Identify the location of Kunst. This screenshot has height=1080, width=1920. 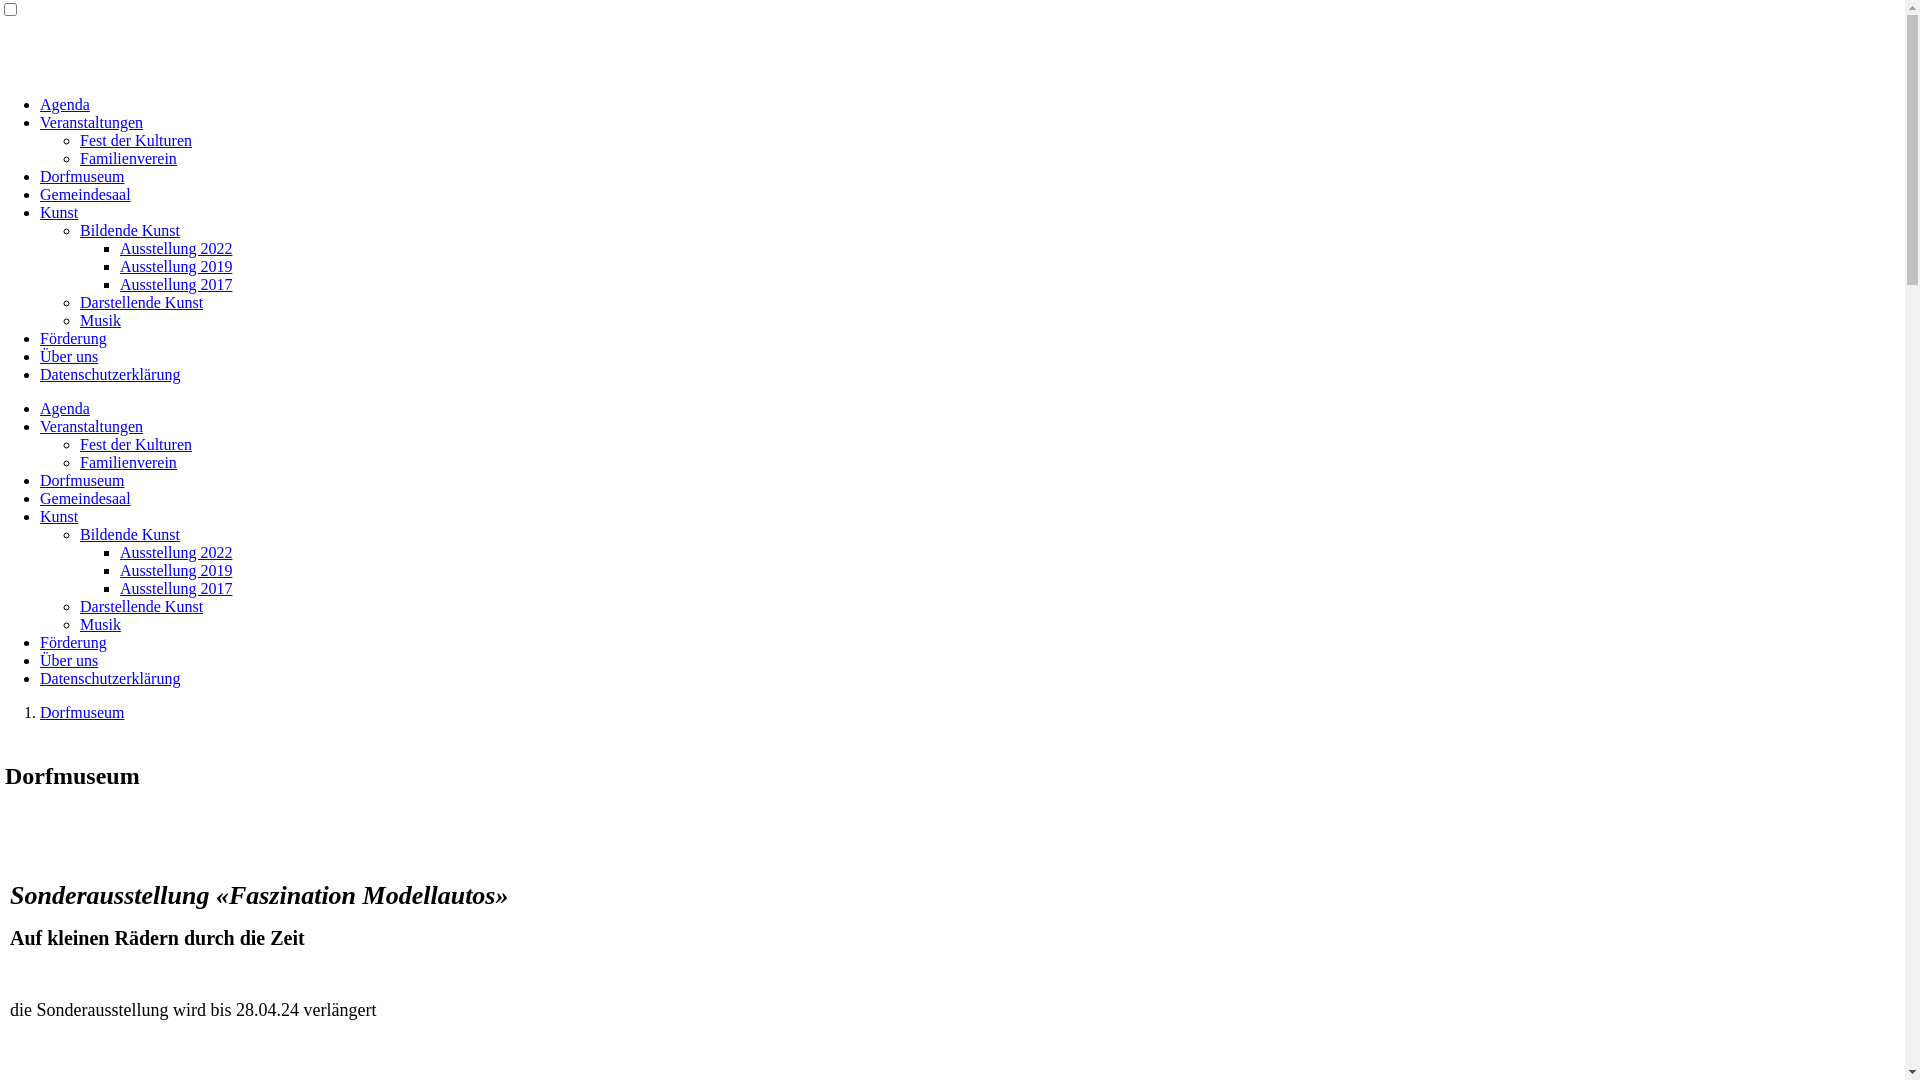
(59, 212).